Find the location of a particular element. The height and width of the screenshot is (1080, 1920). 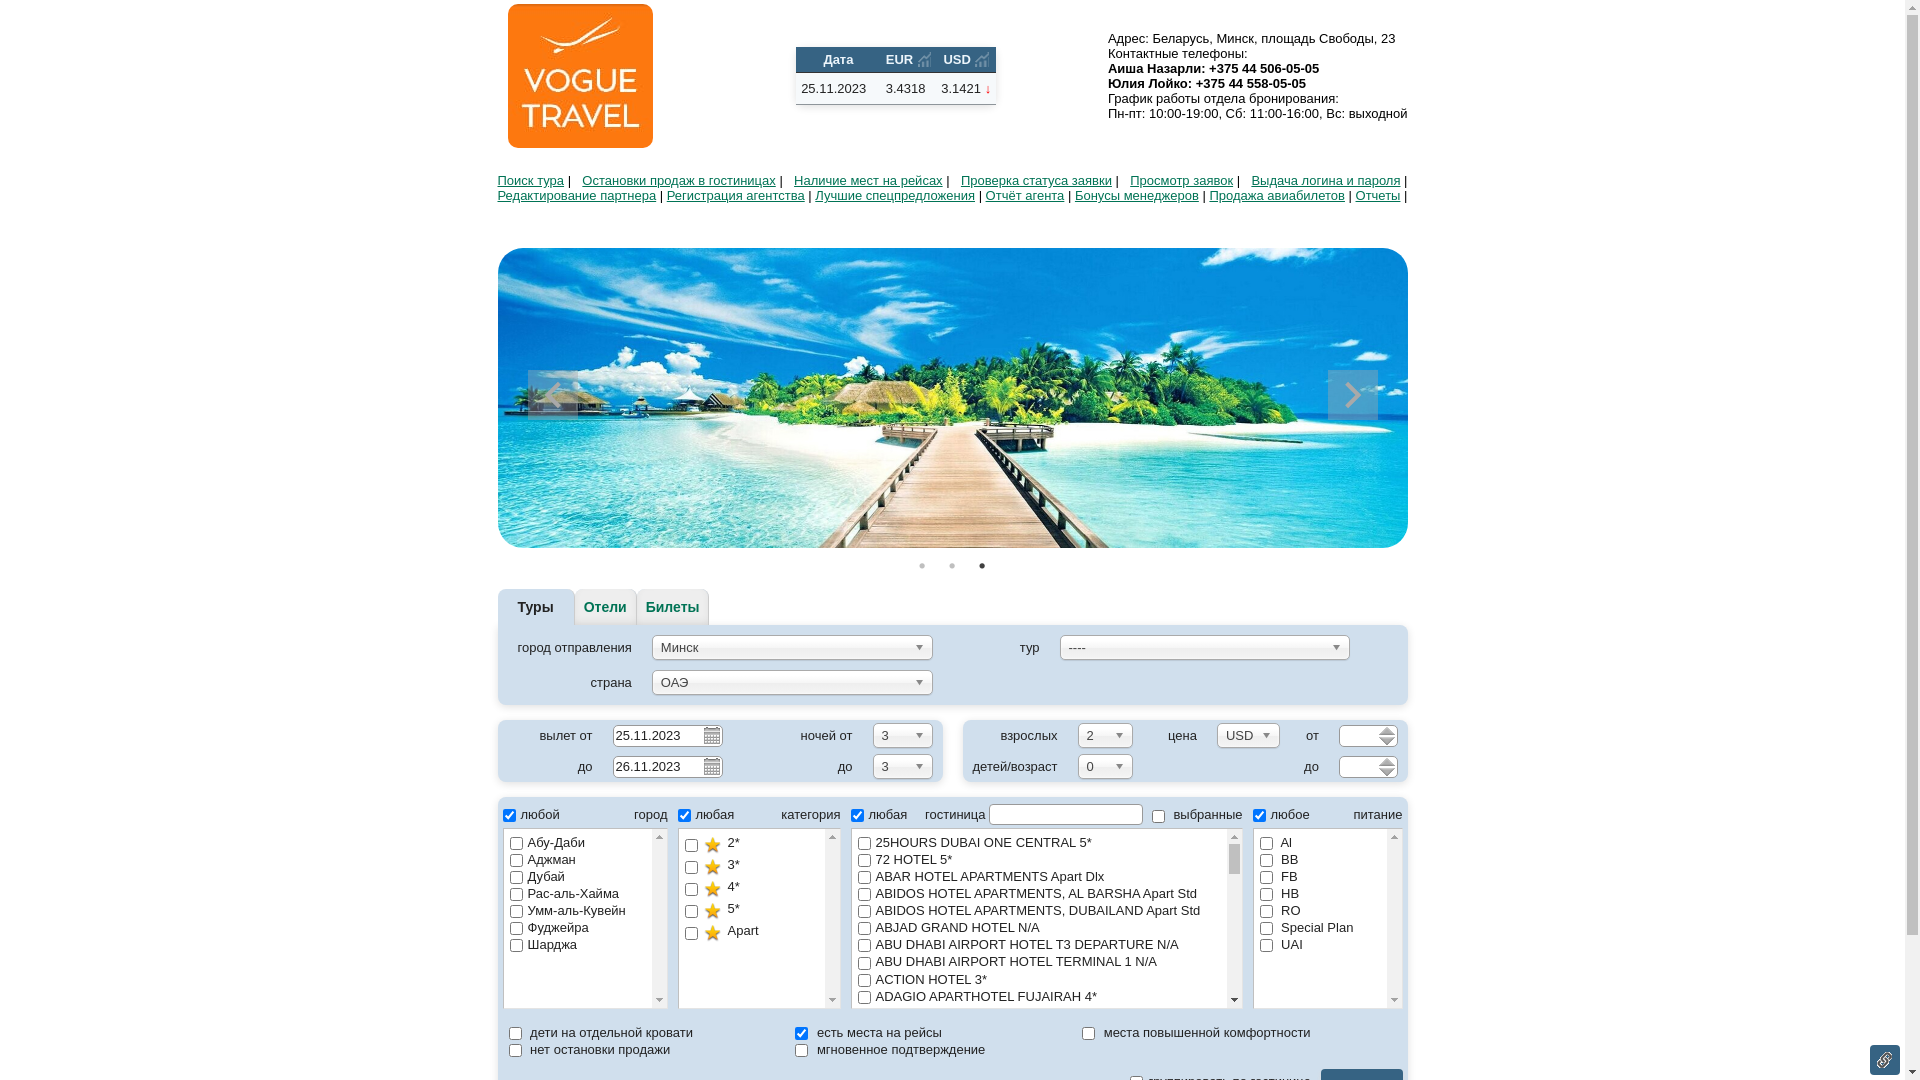

2 is located at coordinates (952, 566).